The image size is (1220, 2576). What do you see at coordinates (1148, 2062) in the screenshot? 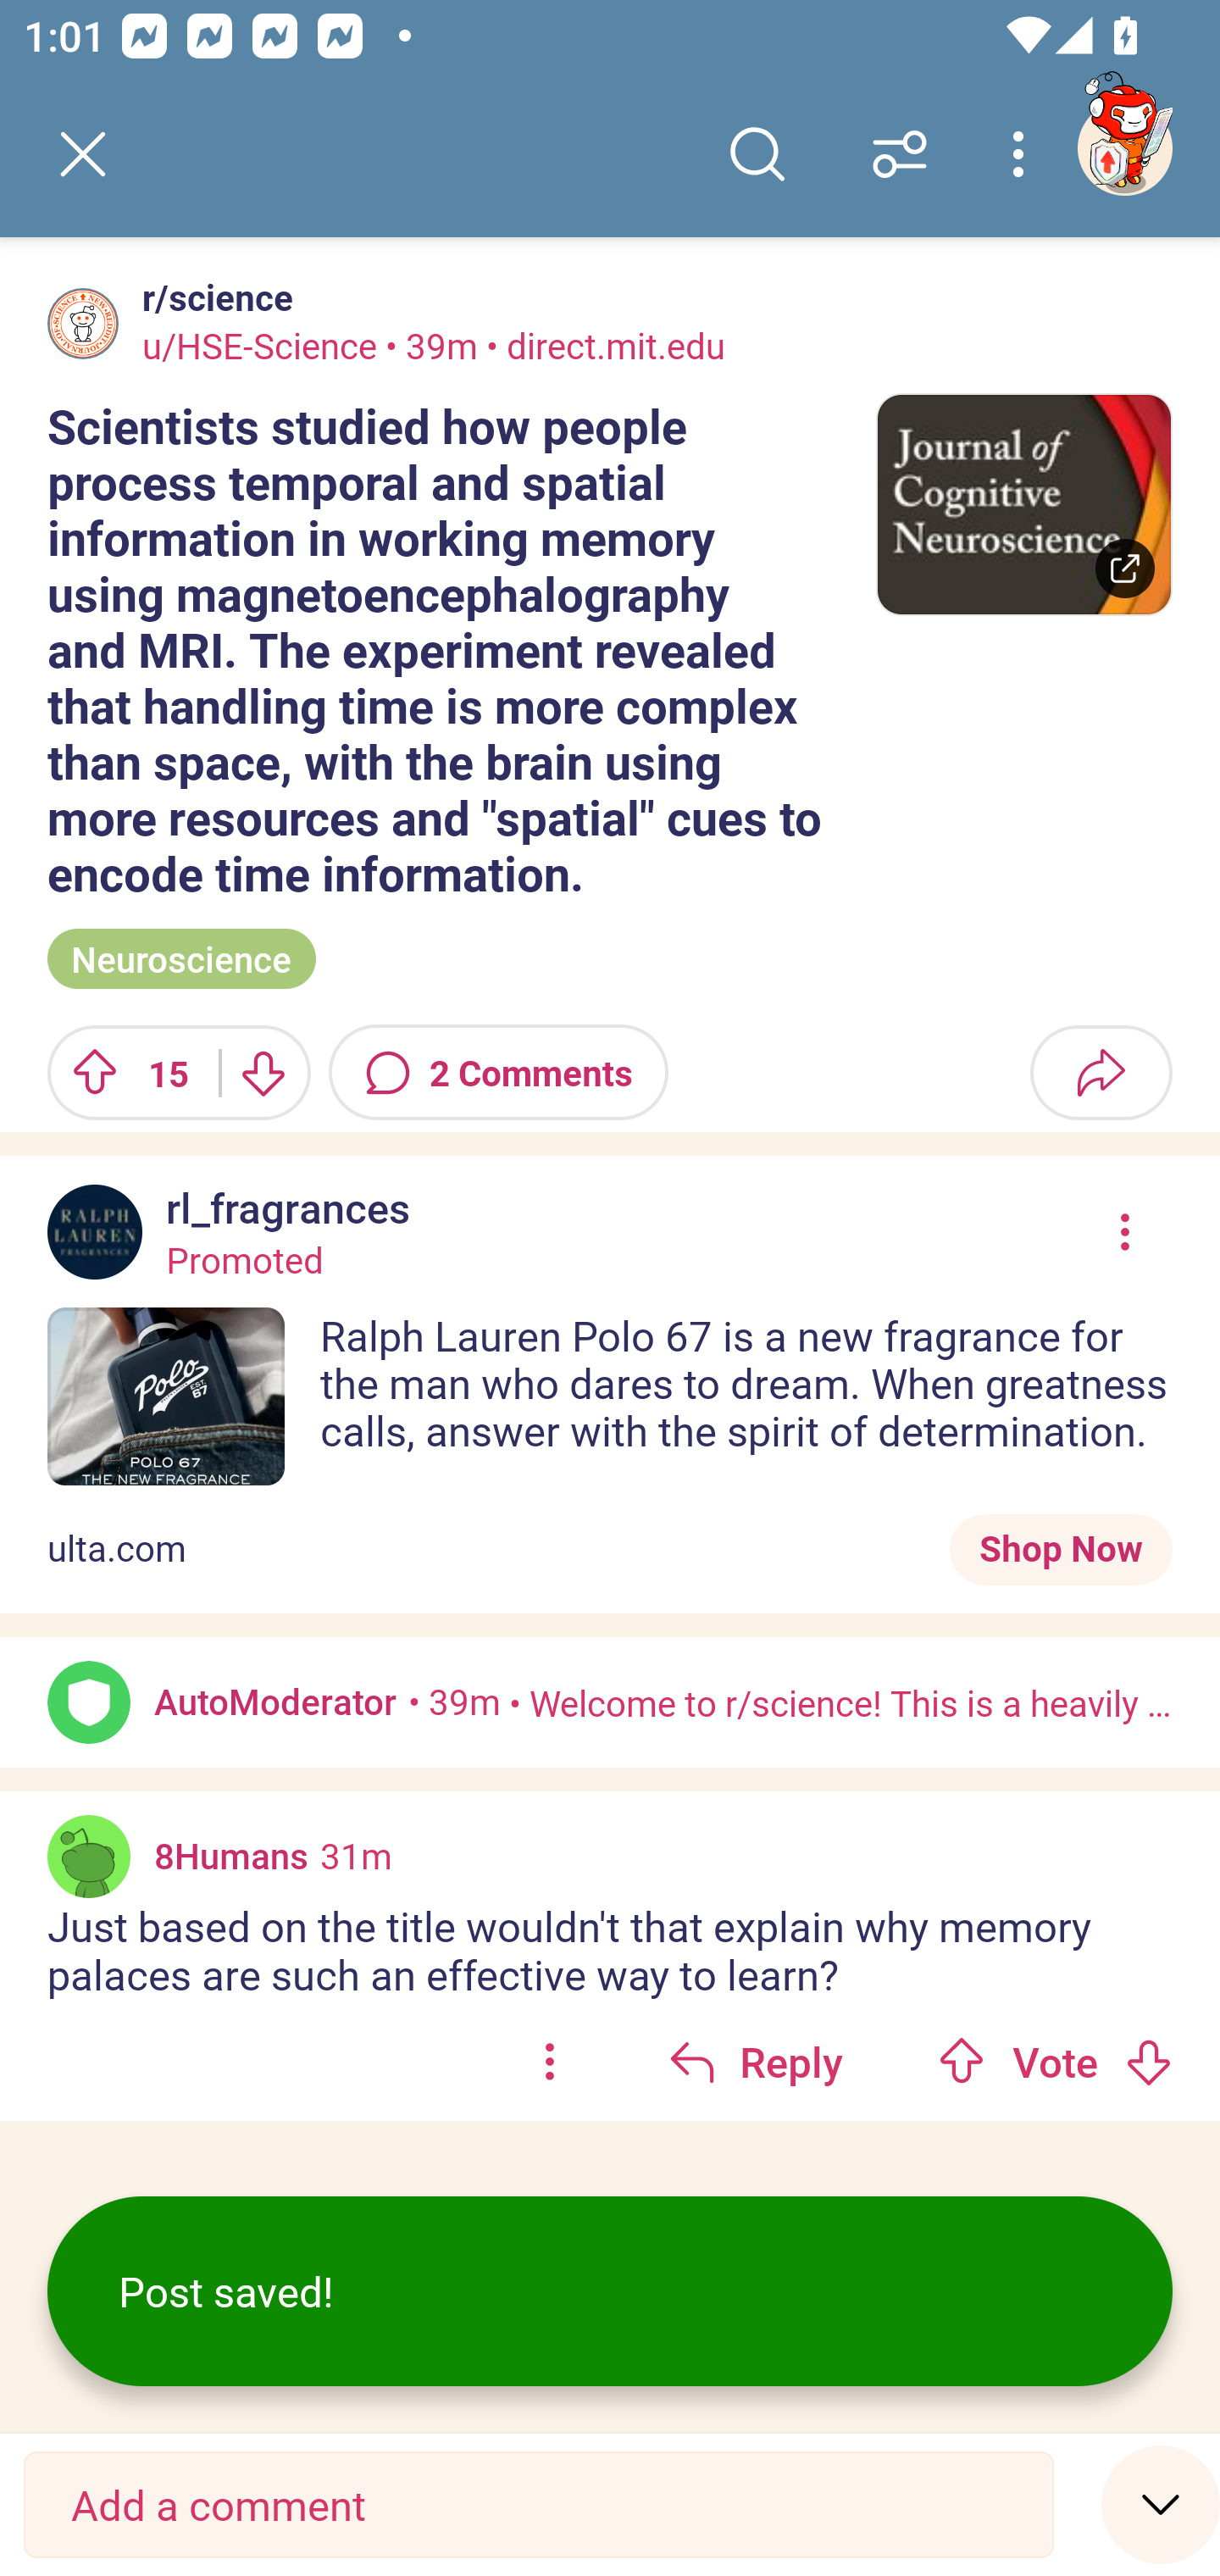
I see `Downvote` at bounding box center [1148, 2062].